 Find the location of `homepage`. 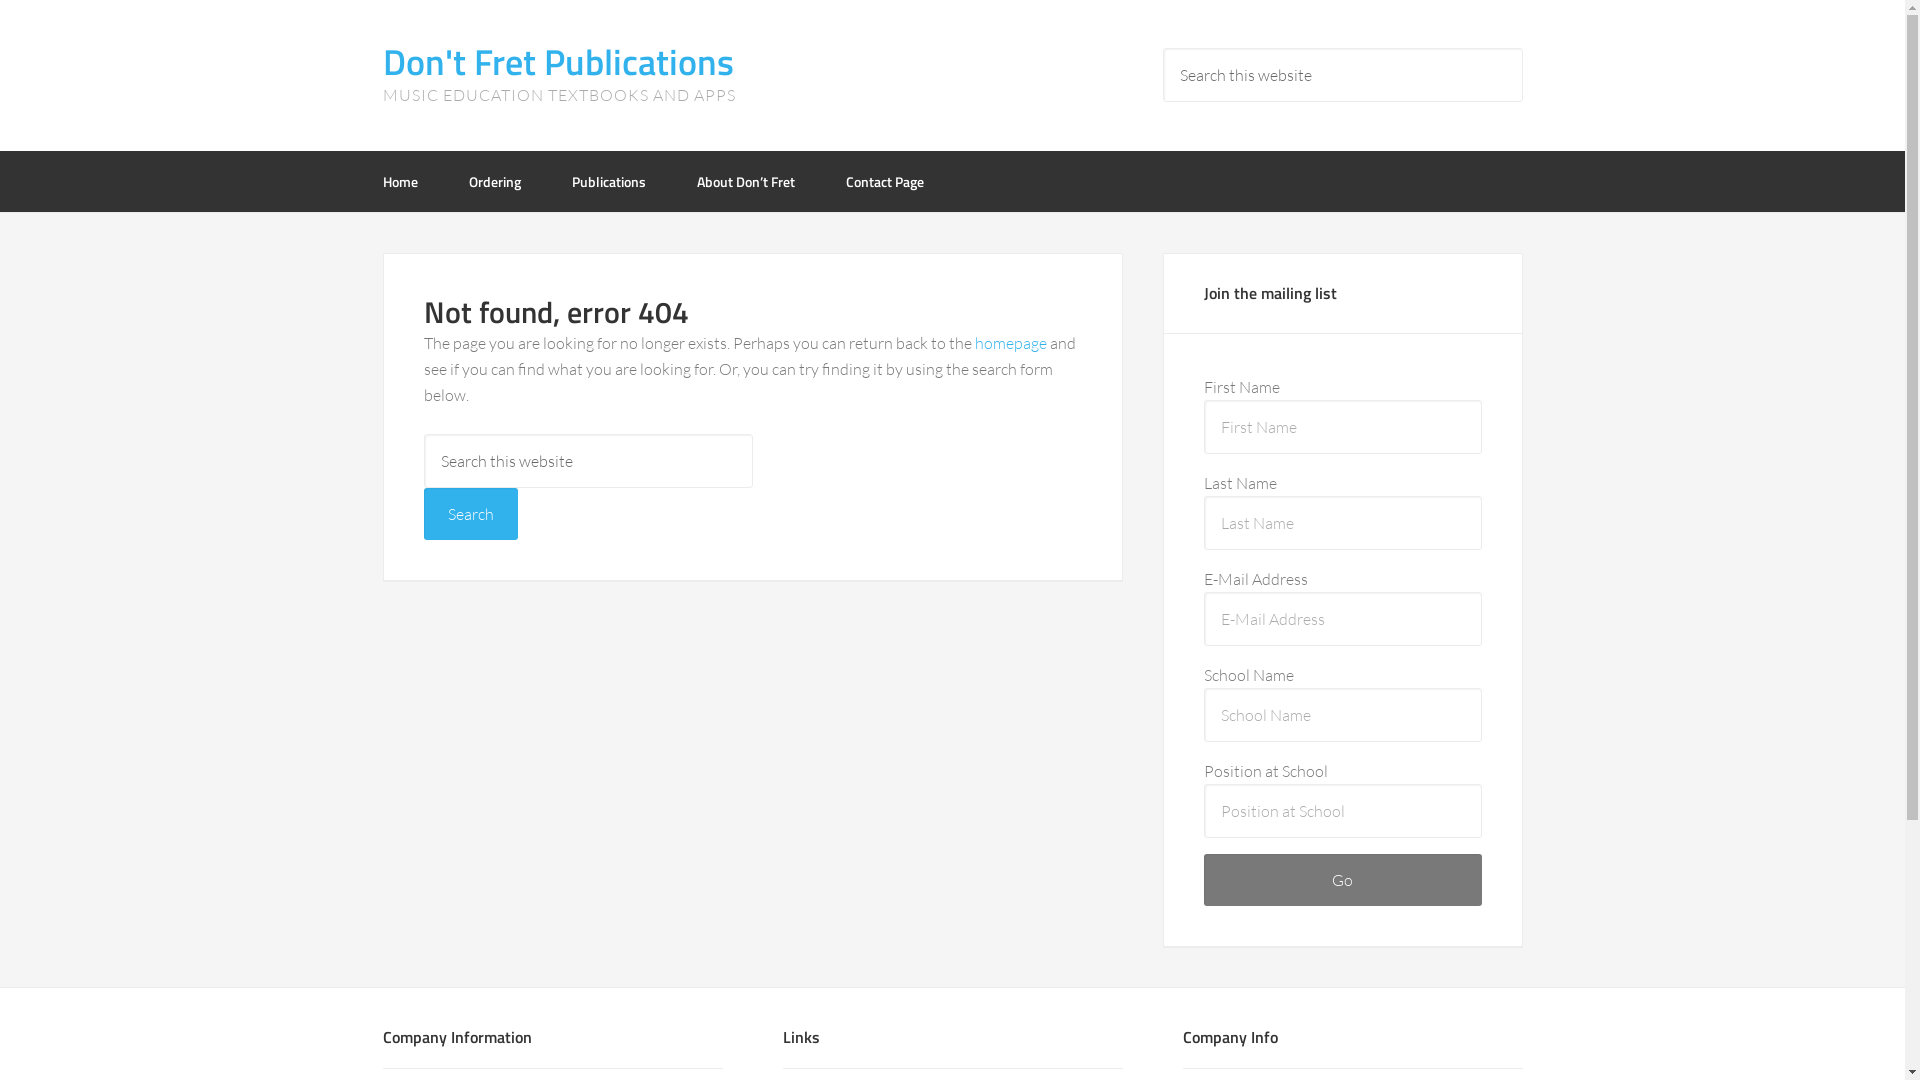

homepage is located at coordinates (1010, 343).